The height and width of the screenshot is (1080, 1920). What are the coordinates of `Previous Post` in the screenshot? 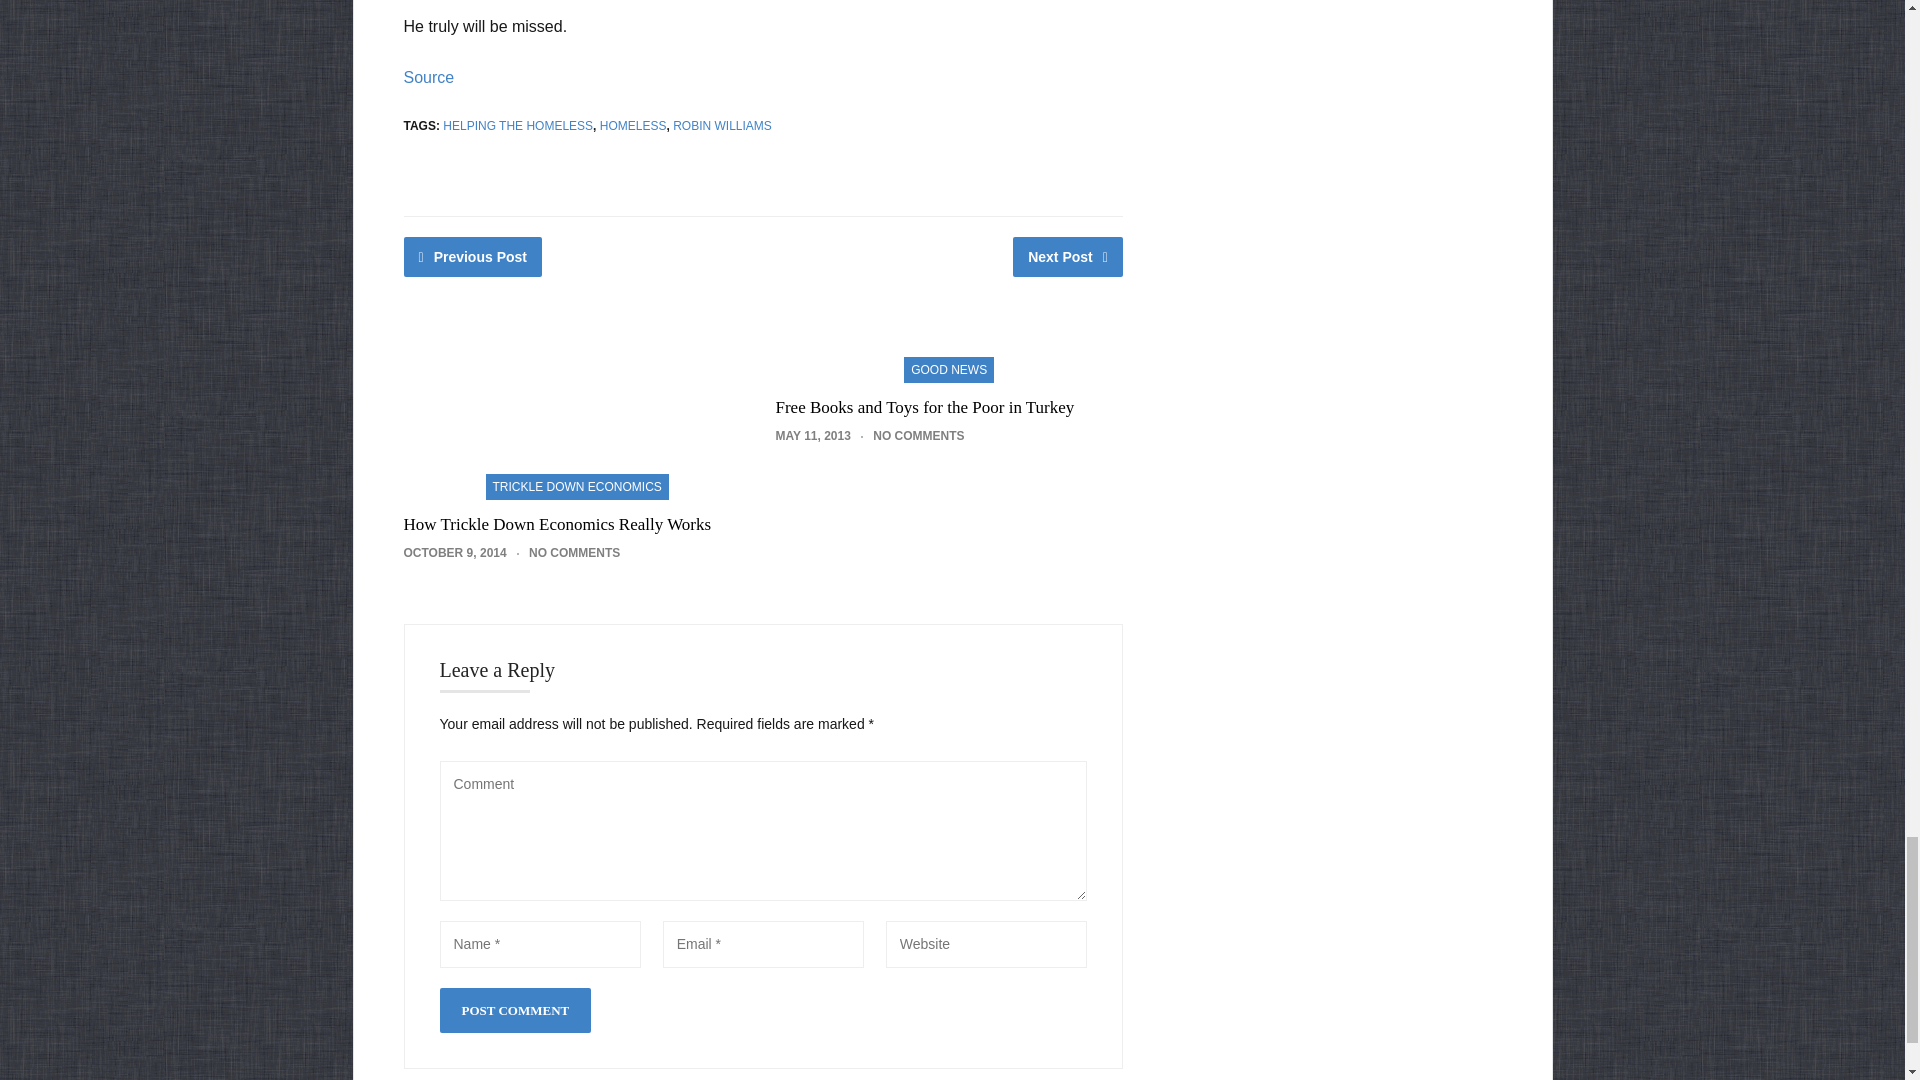 It's located at (473, 256).